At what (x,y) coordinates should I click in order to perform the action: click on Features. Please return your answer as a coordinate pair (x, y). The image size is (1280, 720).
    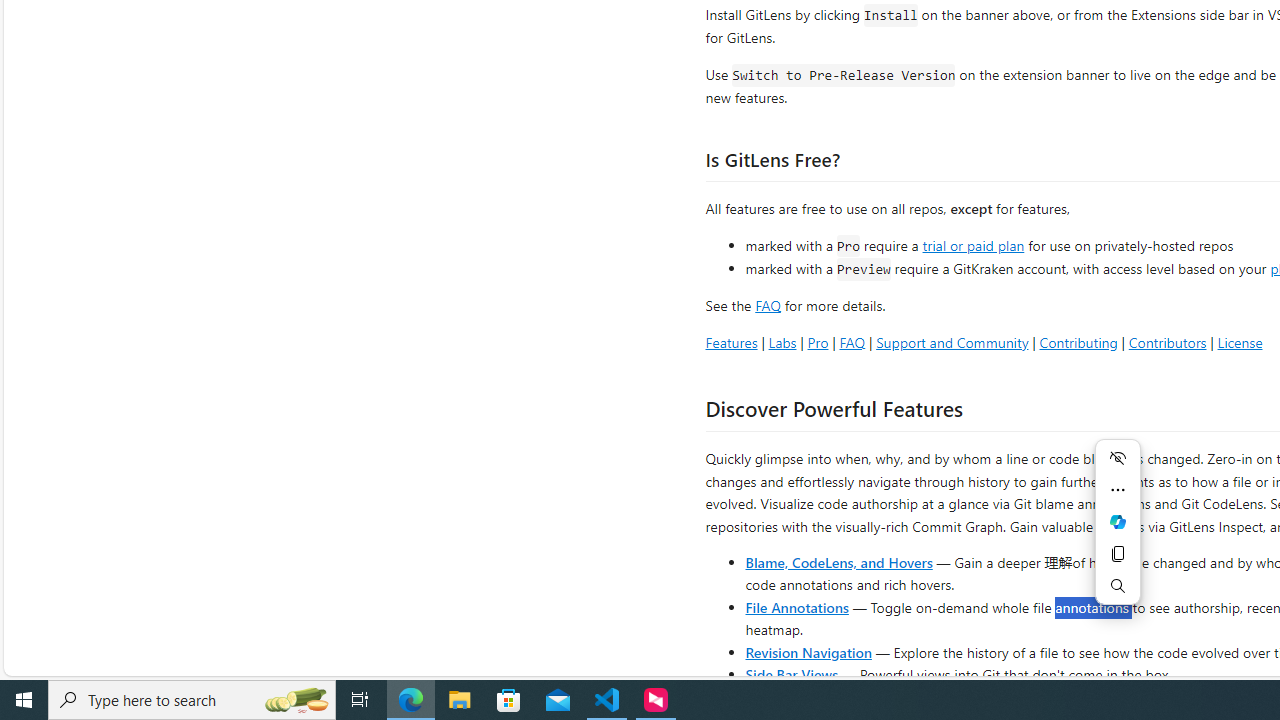
    Looking at the image, I should click on (731, 342).